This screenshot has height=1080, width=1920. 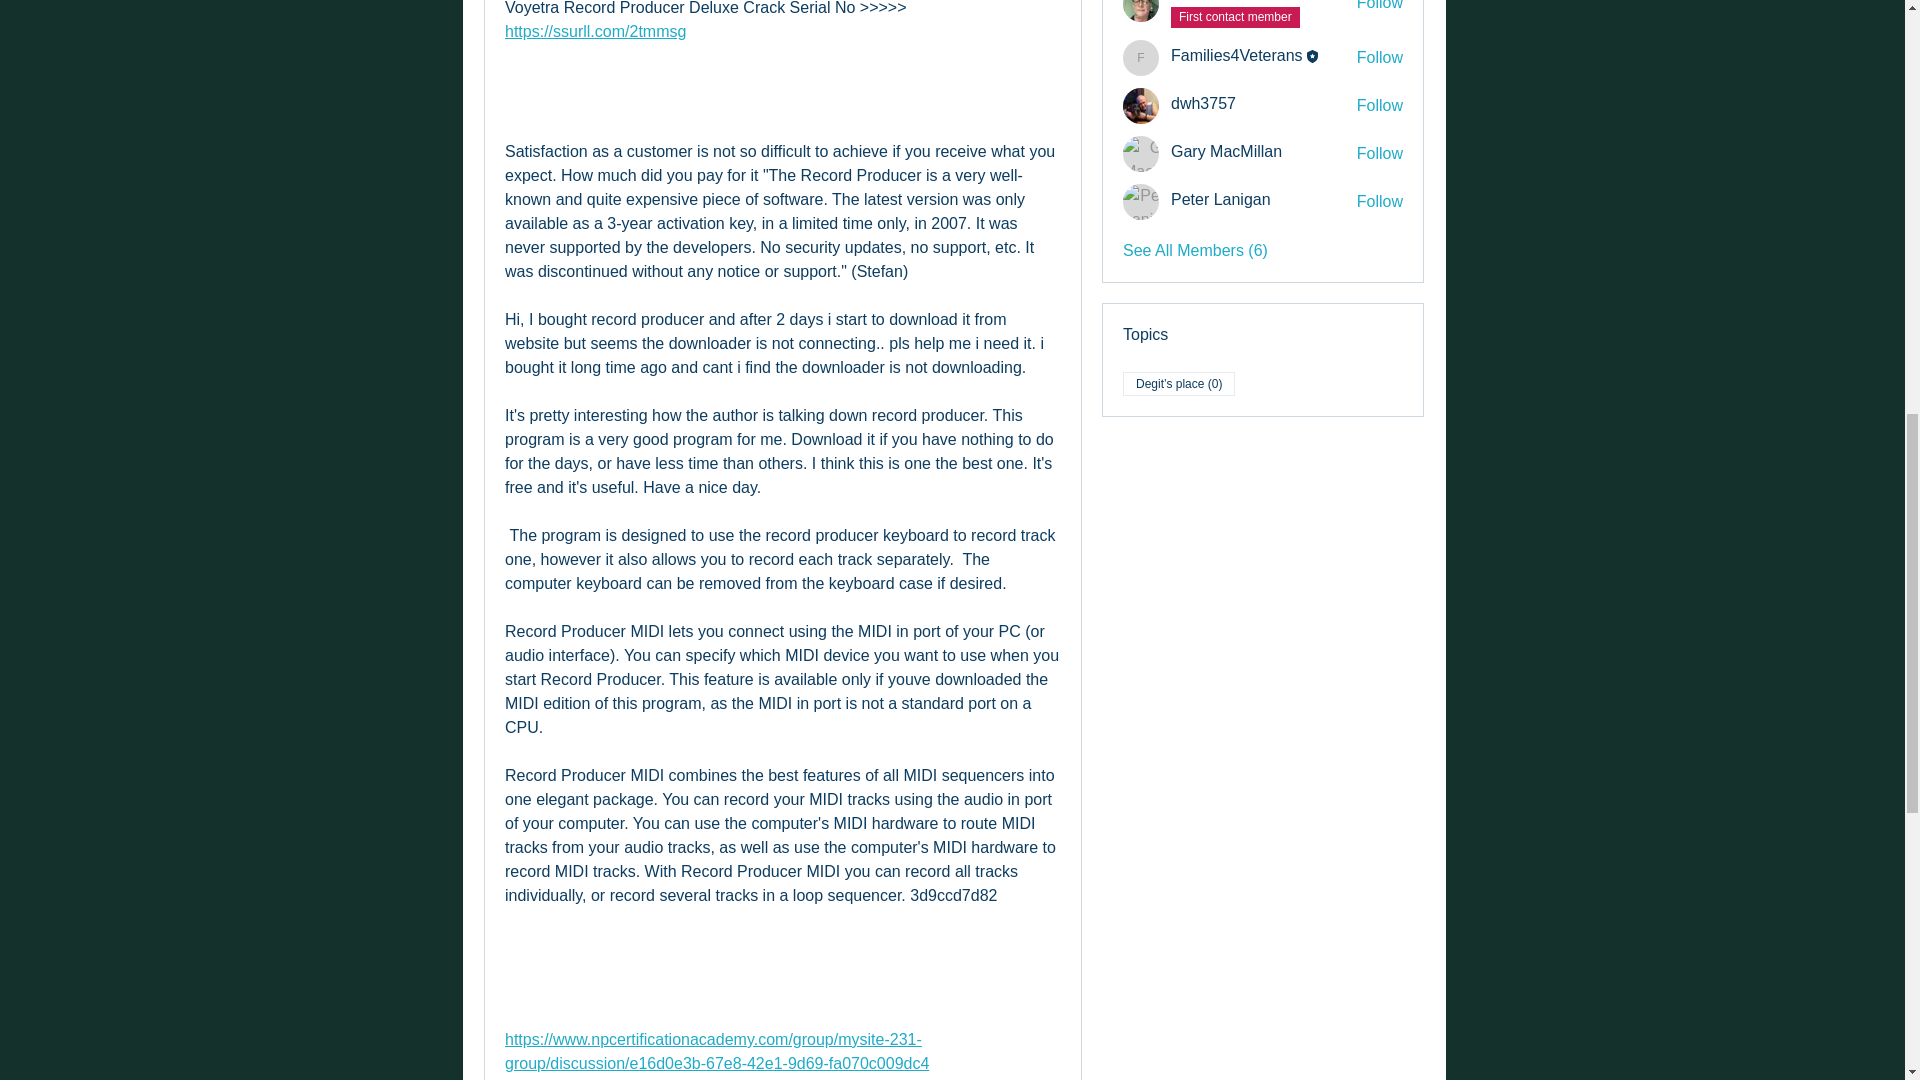 I want to click on dwh3757, so click(x=1141, y=106).